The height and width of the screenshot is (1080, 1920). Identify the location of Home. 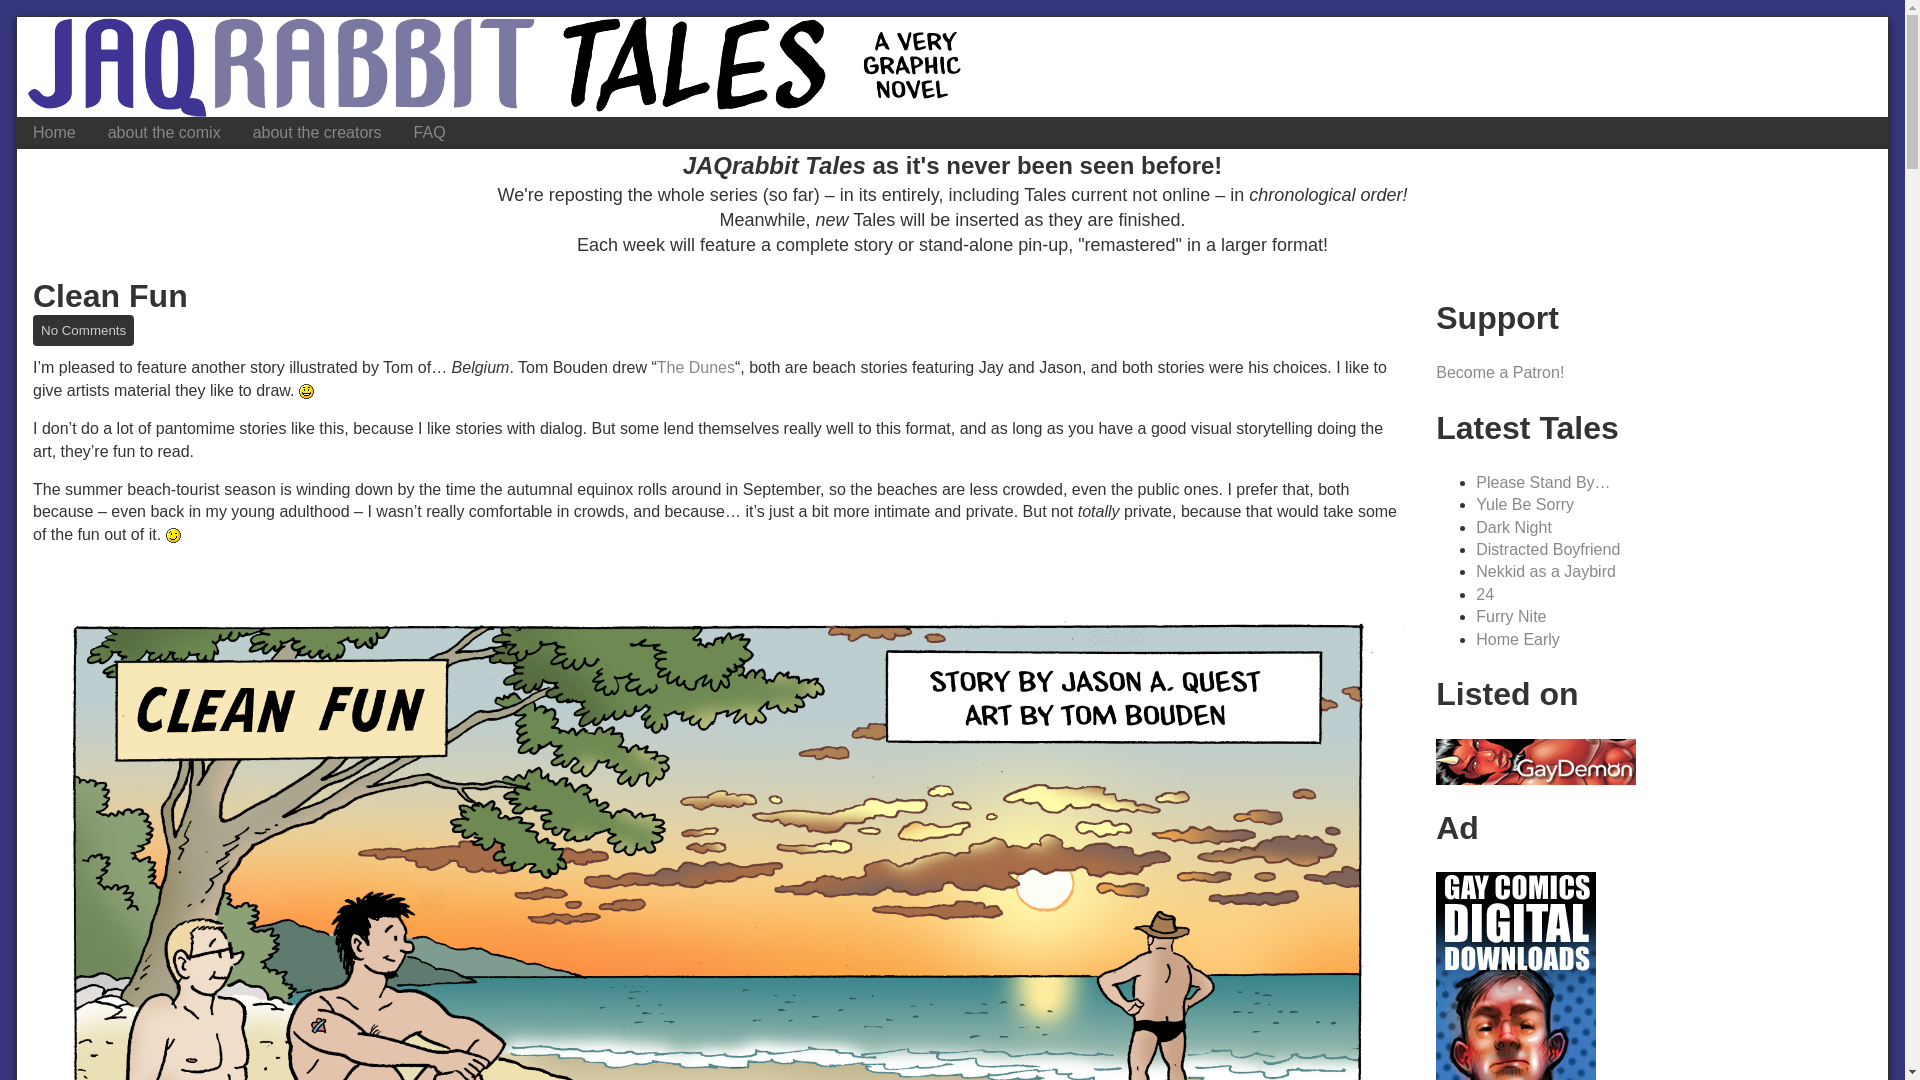
(54, 132).